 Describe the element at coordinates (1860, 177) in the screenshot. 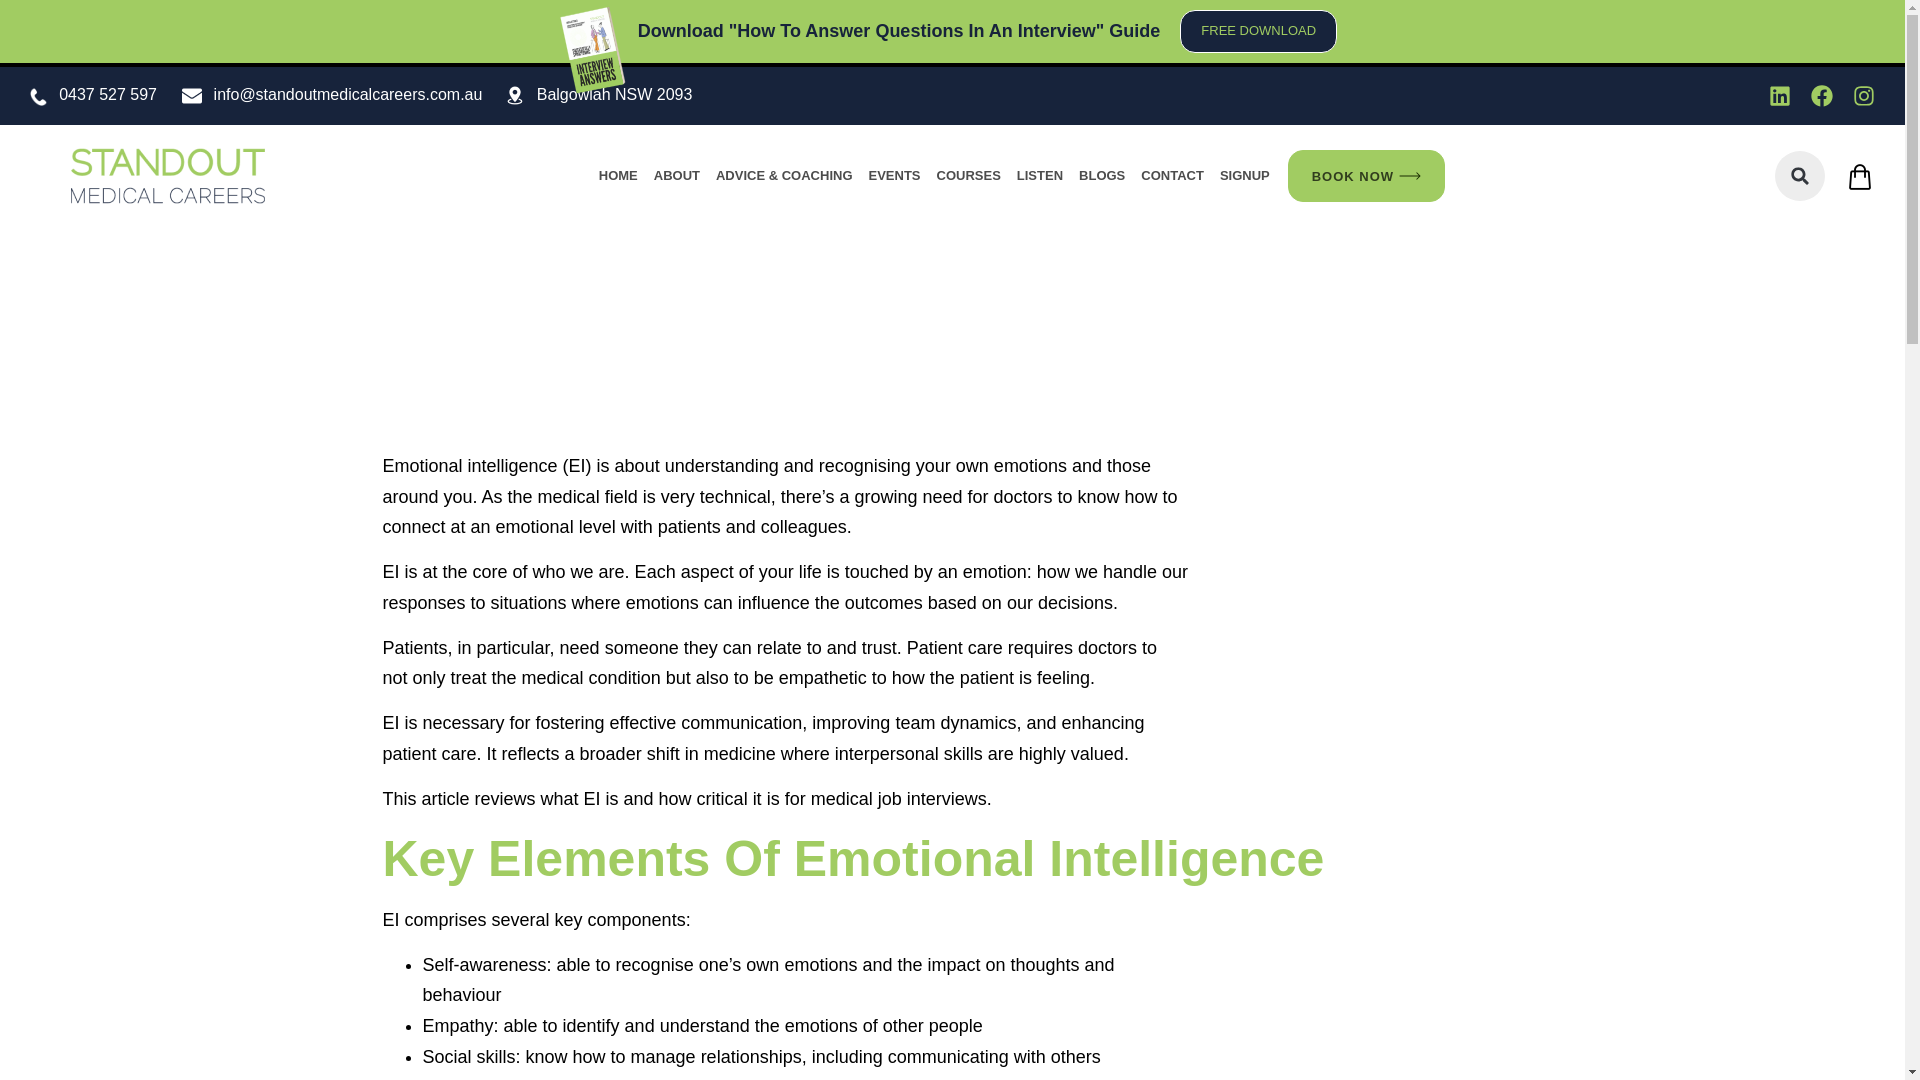

I see `shopping-bag` at that location.